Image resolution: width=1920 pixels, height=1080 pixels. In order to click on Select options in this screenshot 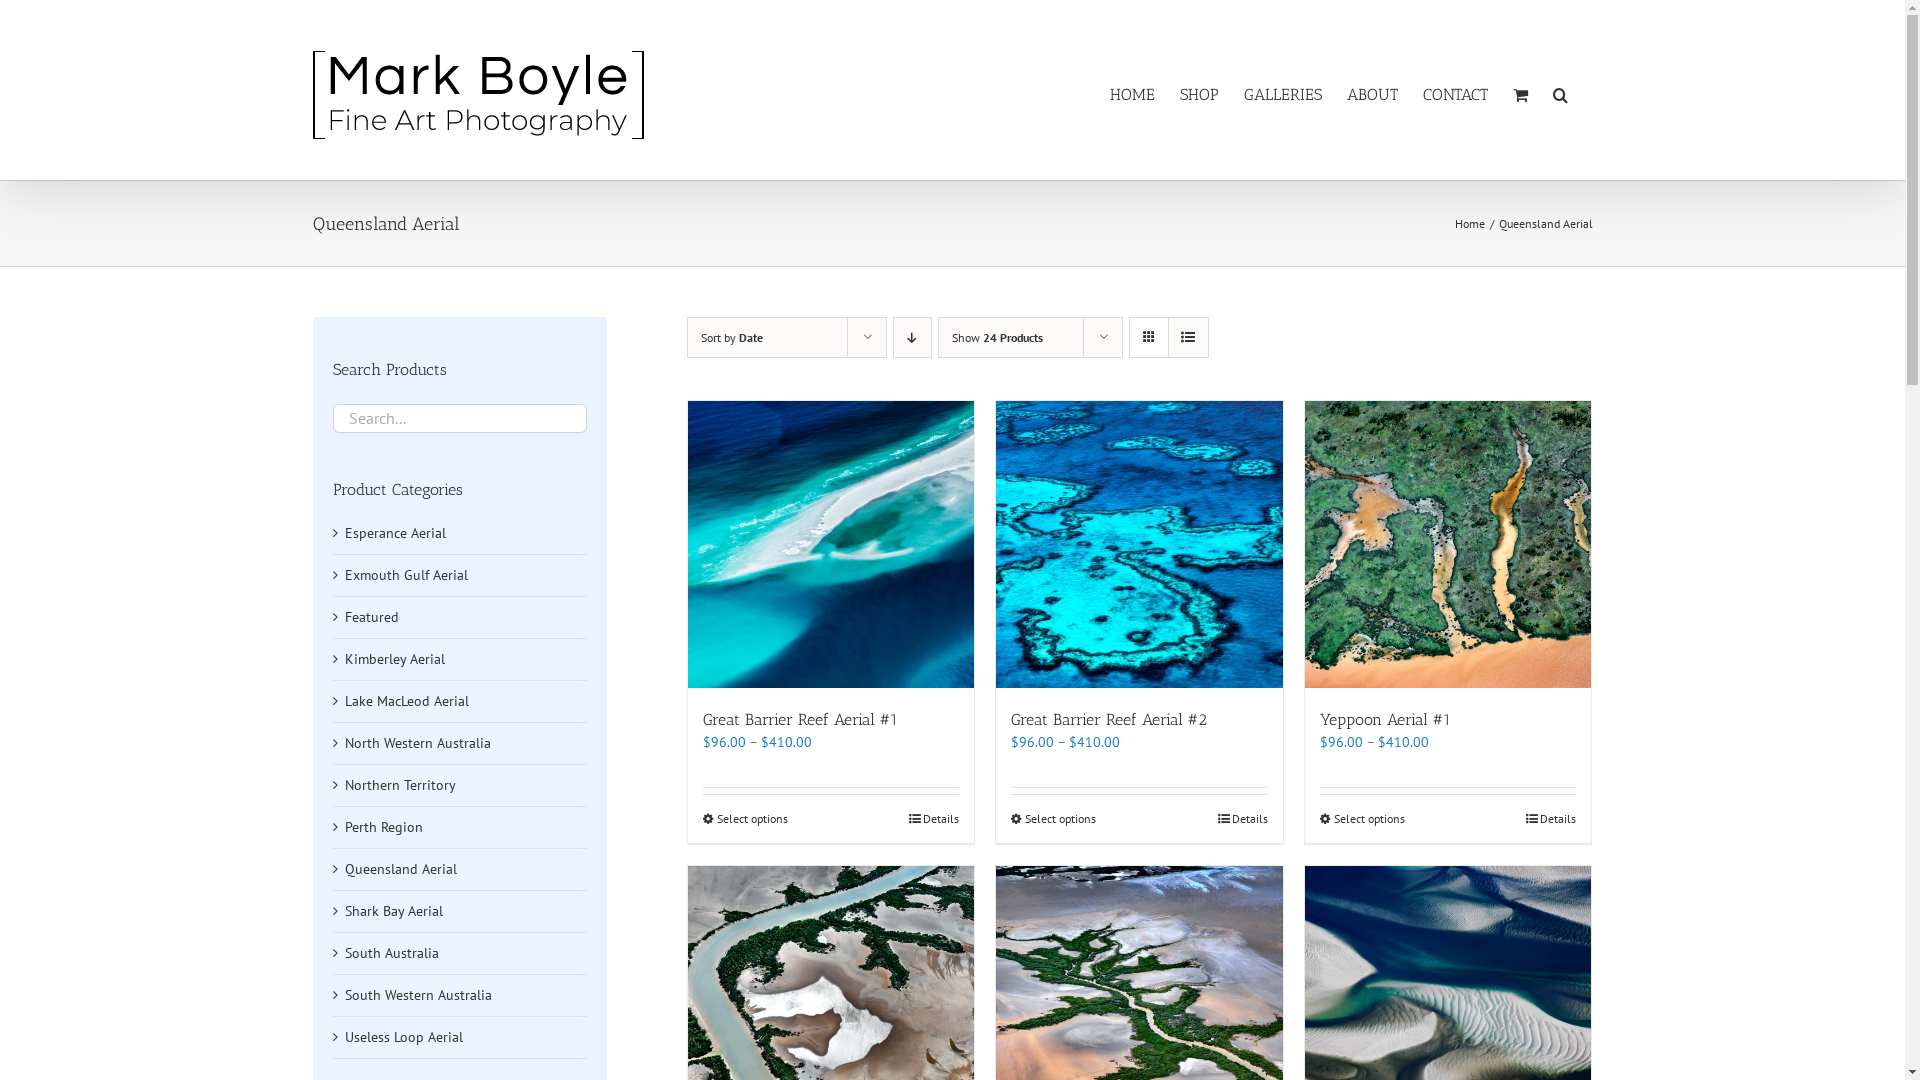, I will do `click(746, 819)`.